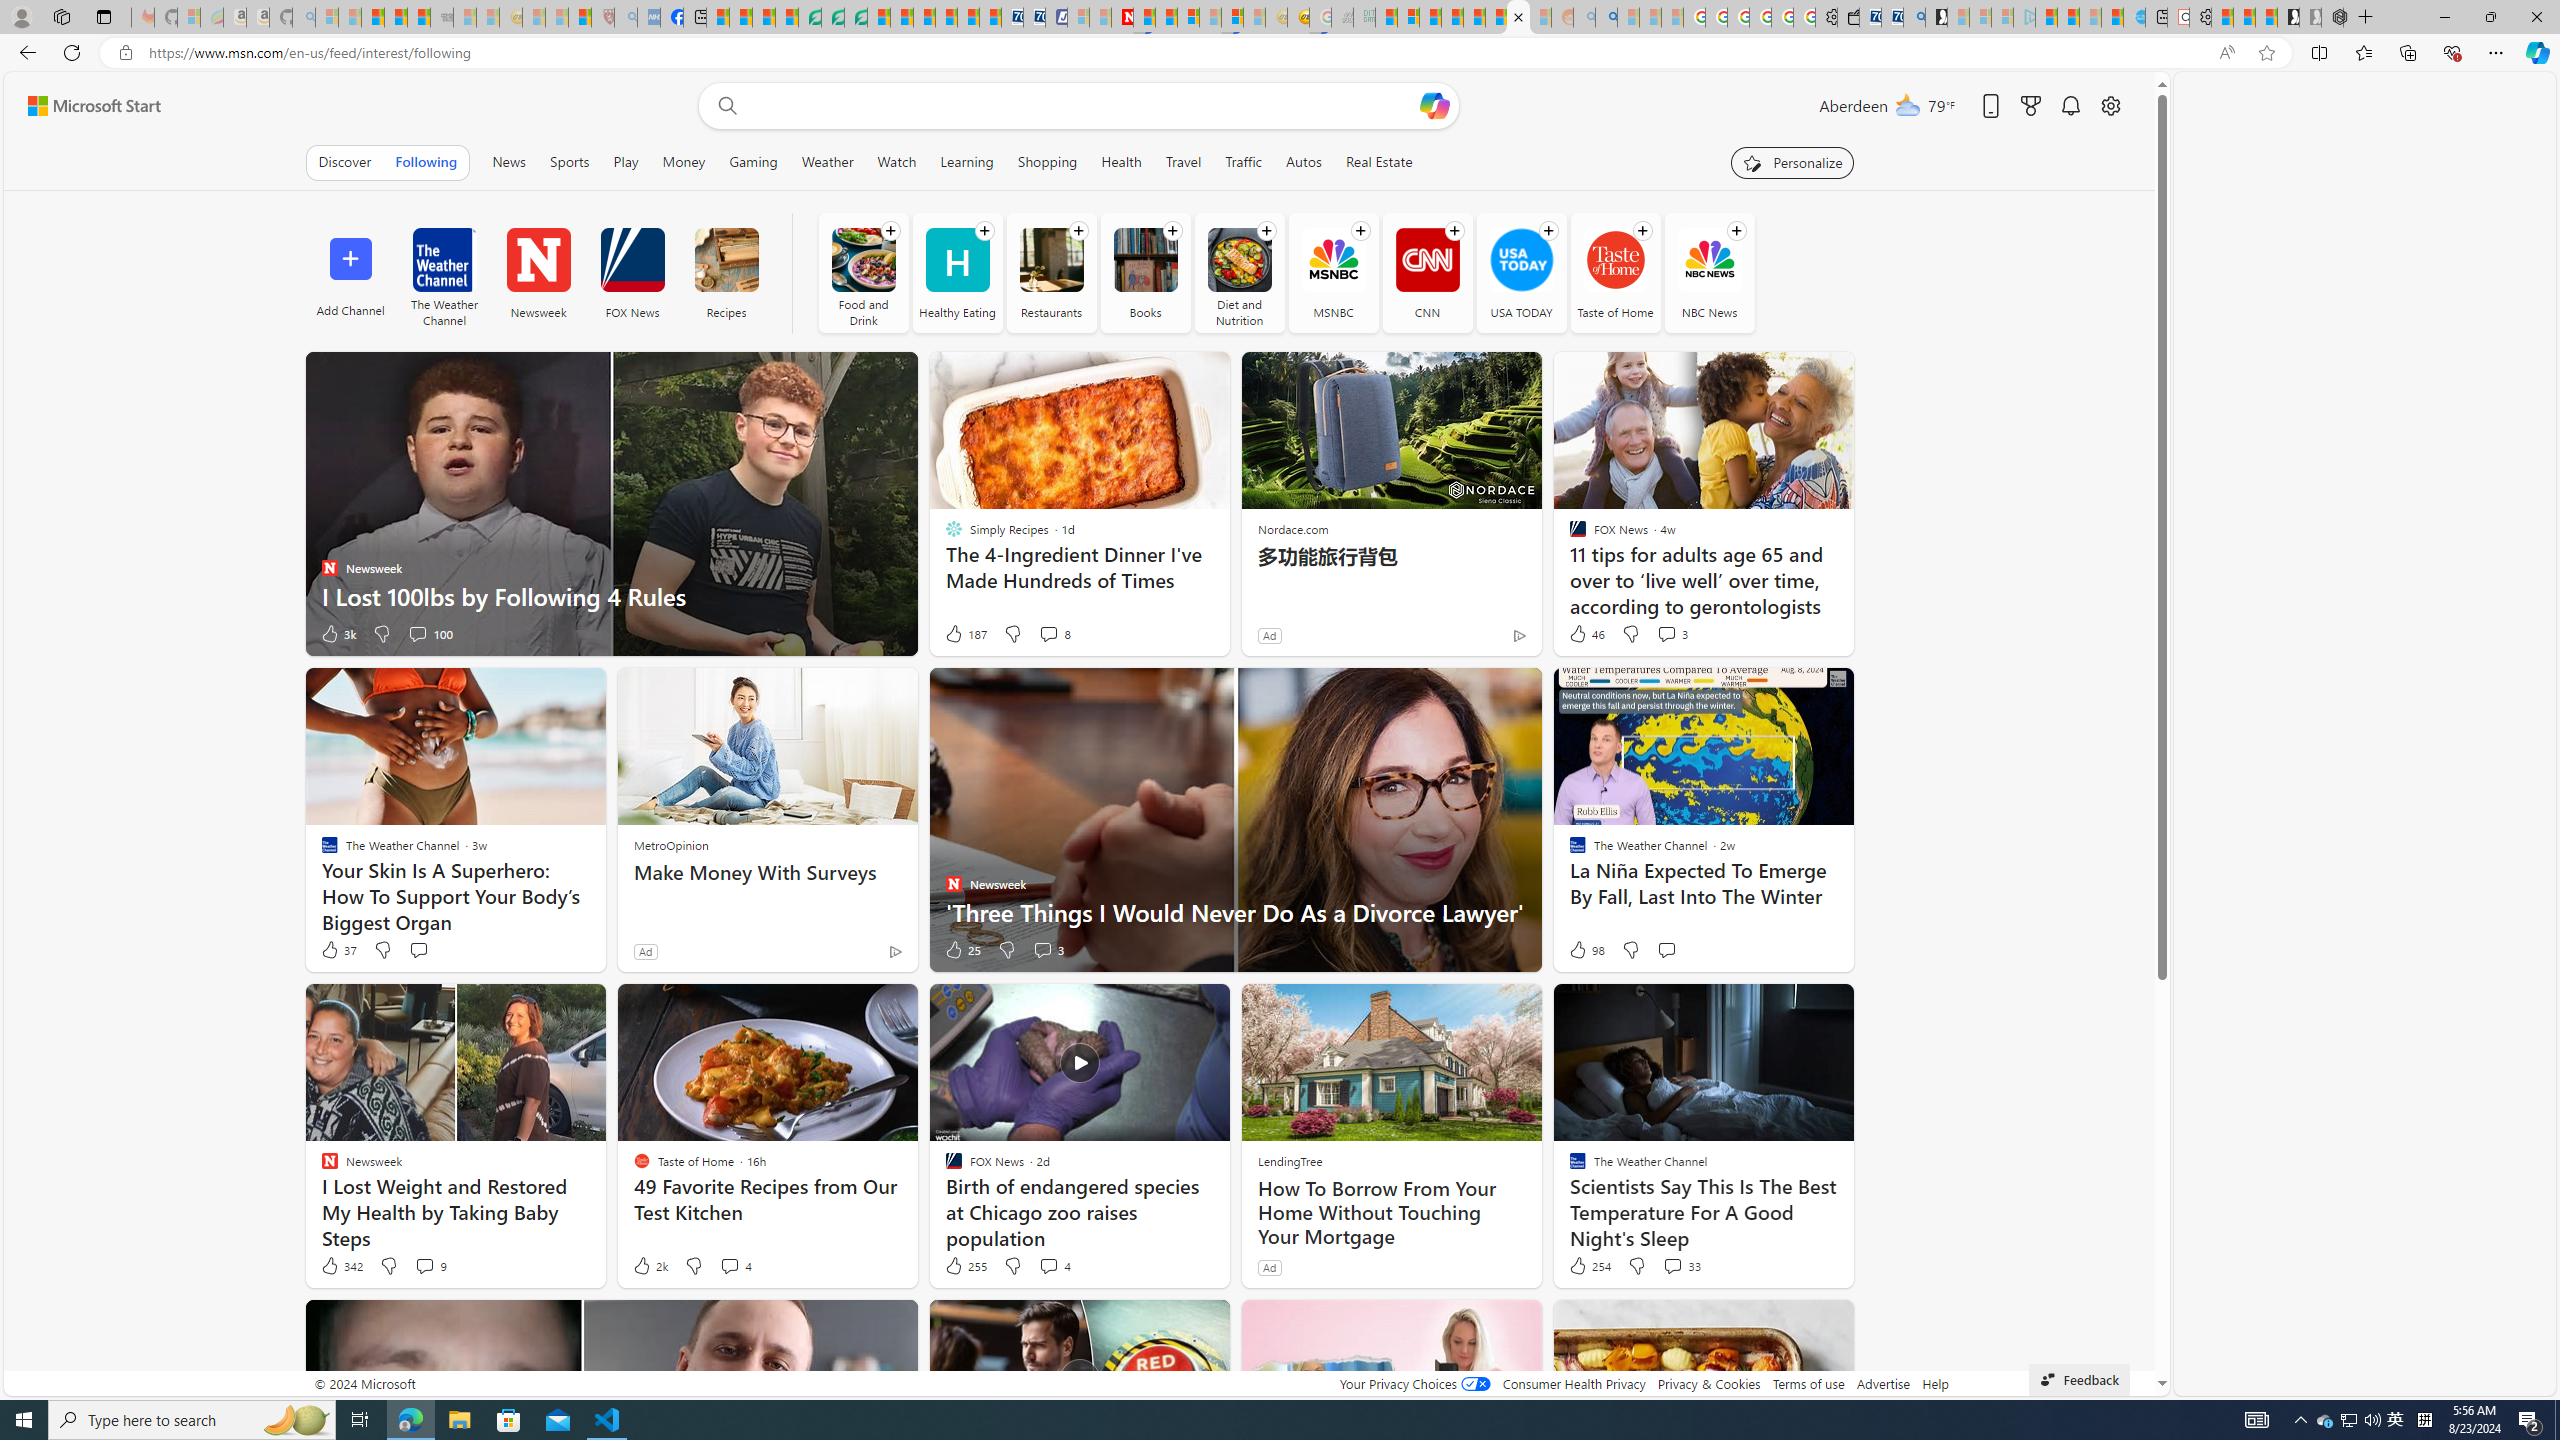 This screenshot has width=2560, height=1440. Describe the element at coordinates (1048, 633) in the screenshot. I see `View comments 8 Comment` at that location.